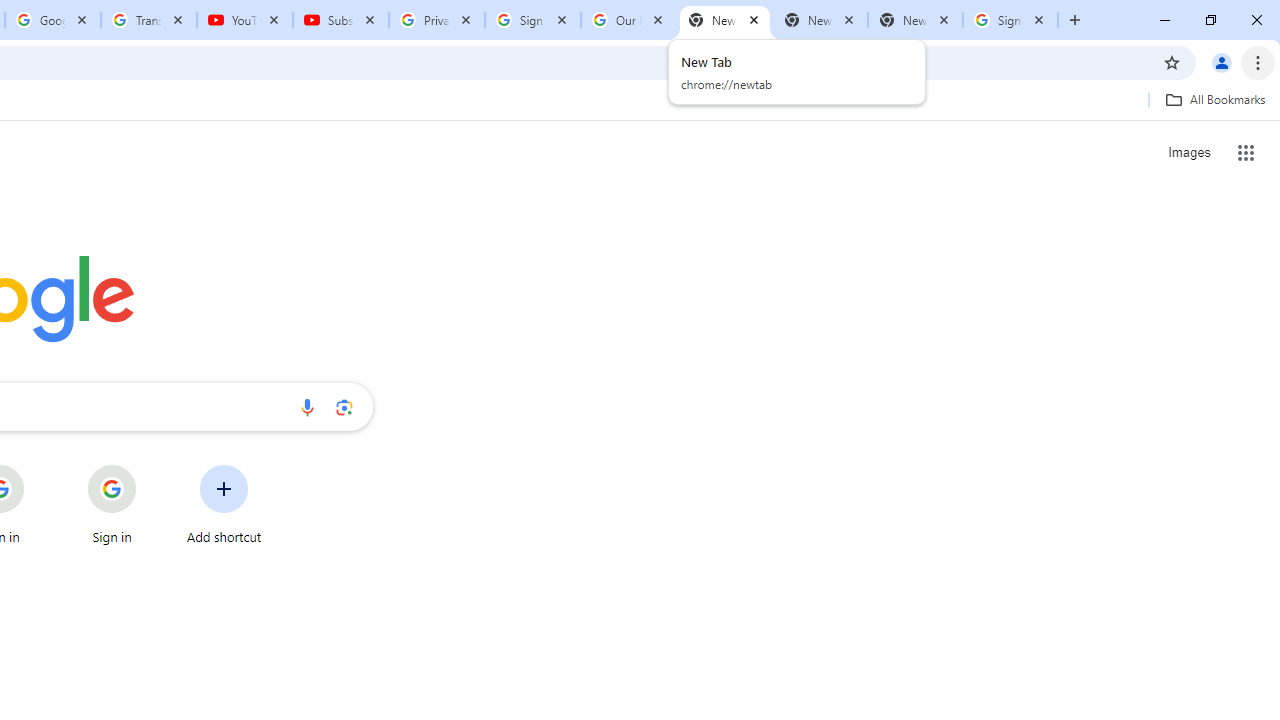  What do you see at coordinates (1010, 20) in the screenshot?
I see `Sign in - Google Accounts` at bounding box center [1010, 20].